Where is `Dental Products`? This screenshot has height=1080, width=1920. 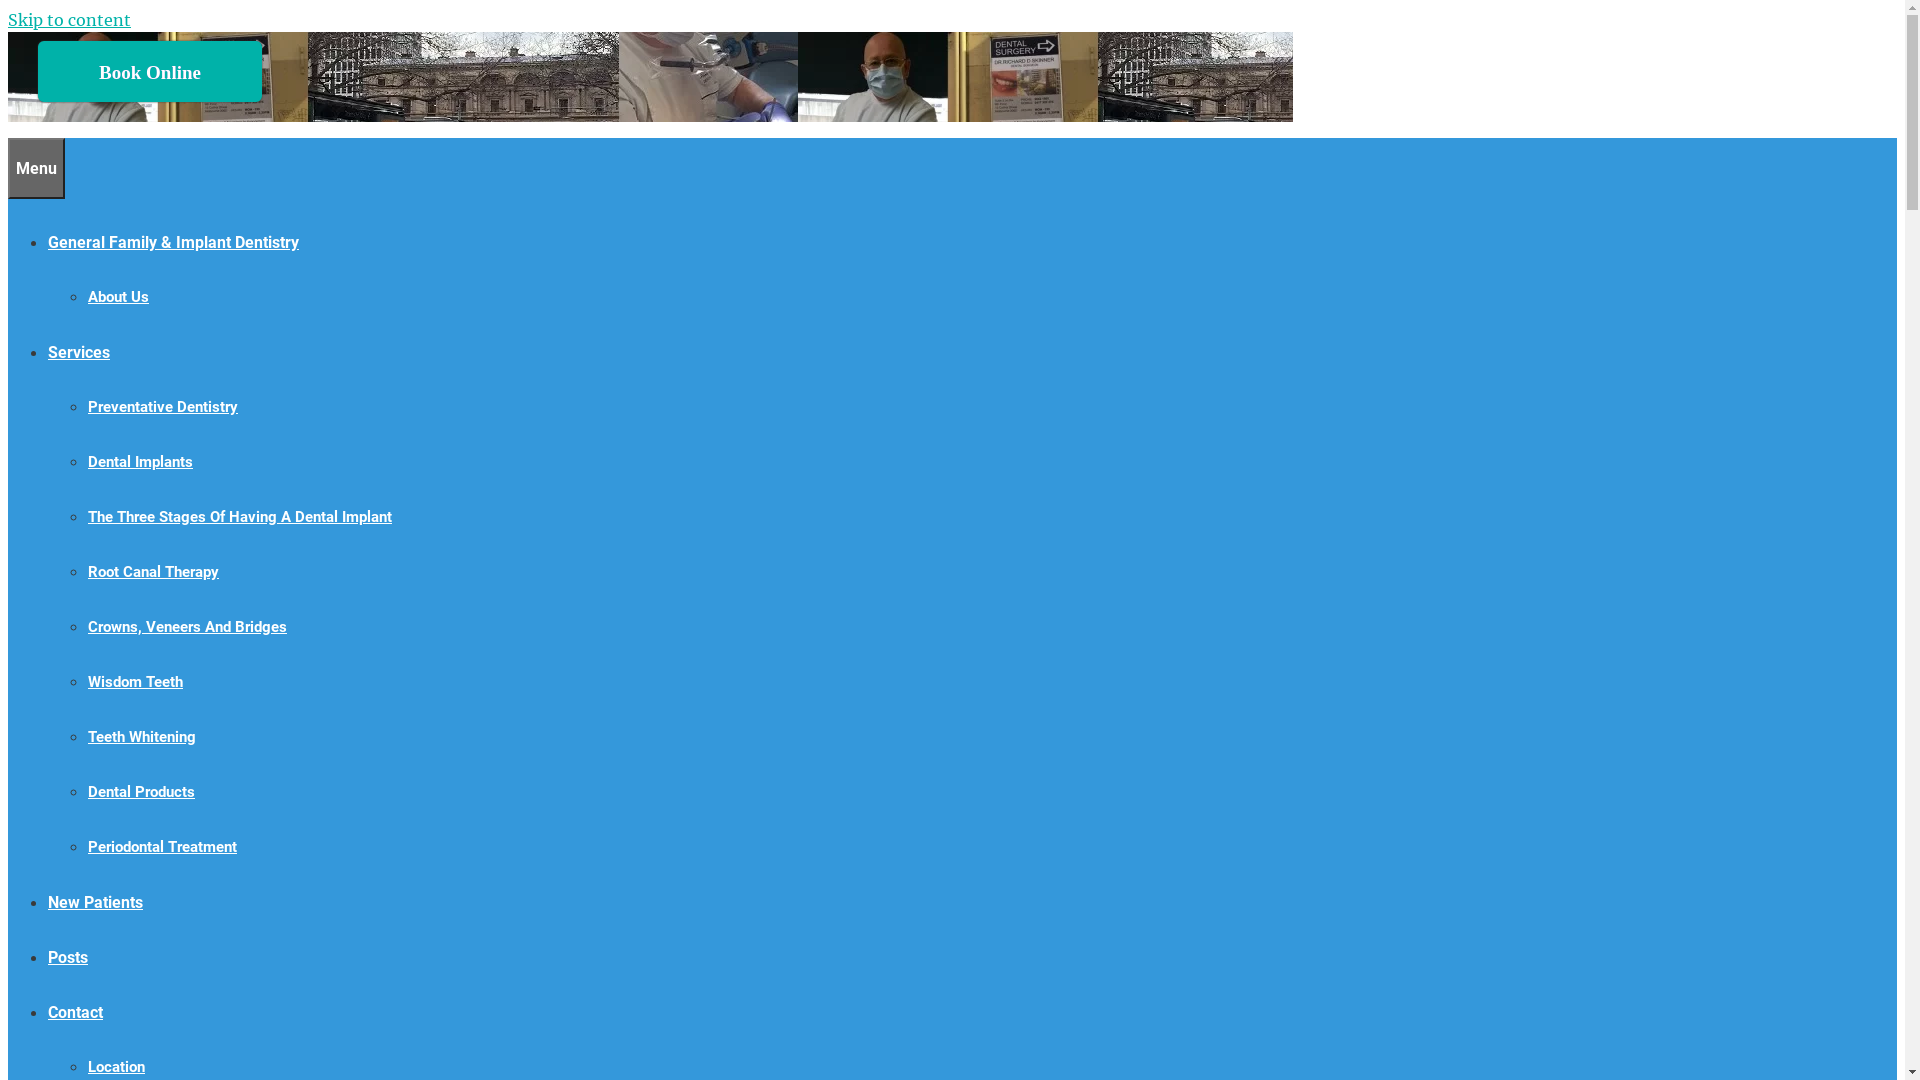
Dental Products is located at coordinates (142, 792).